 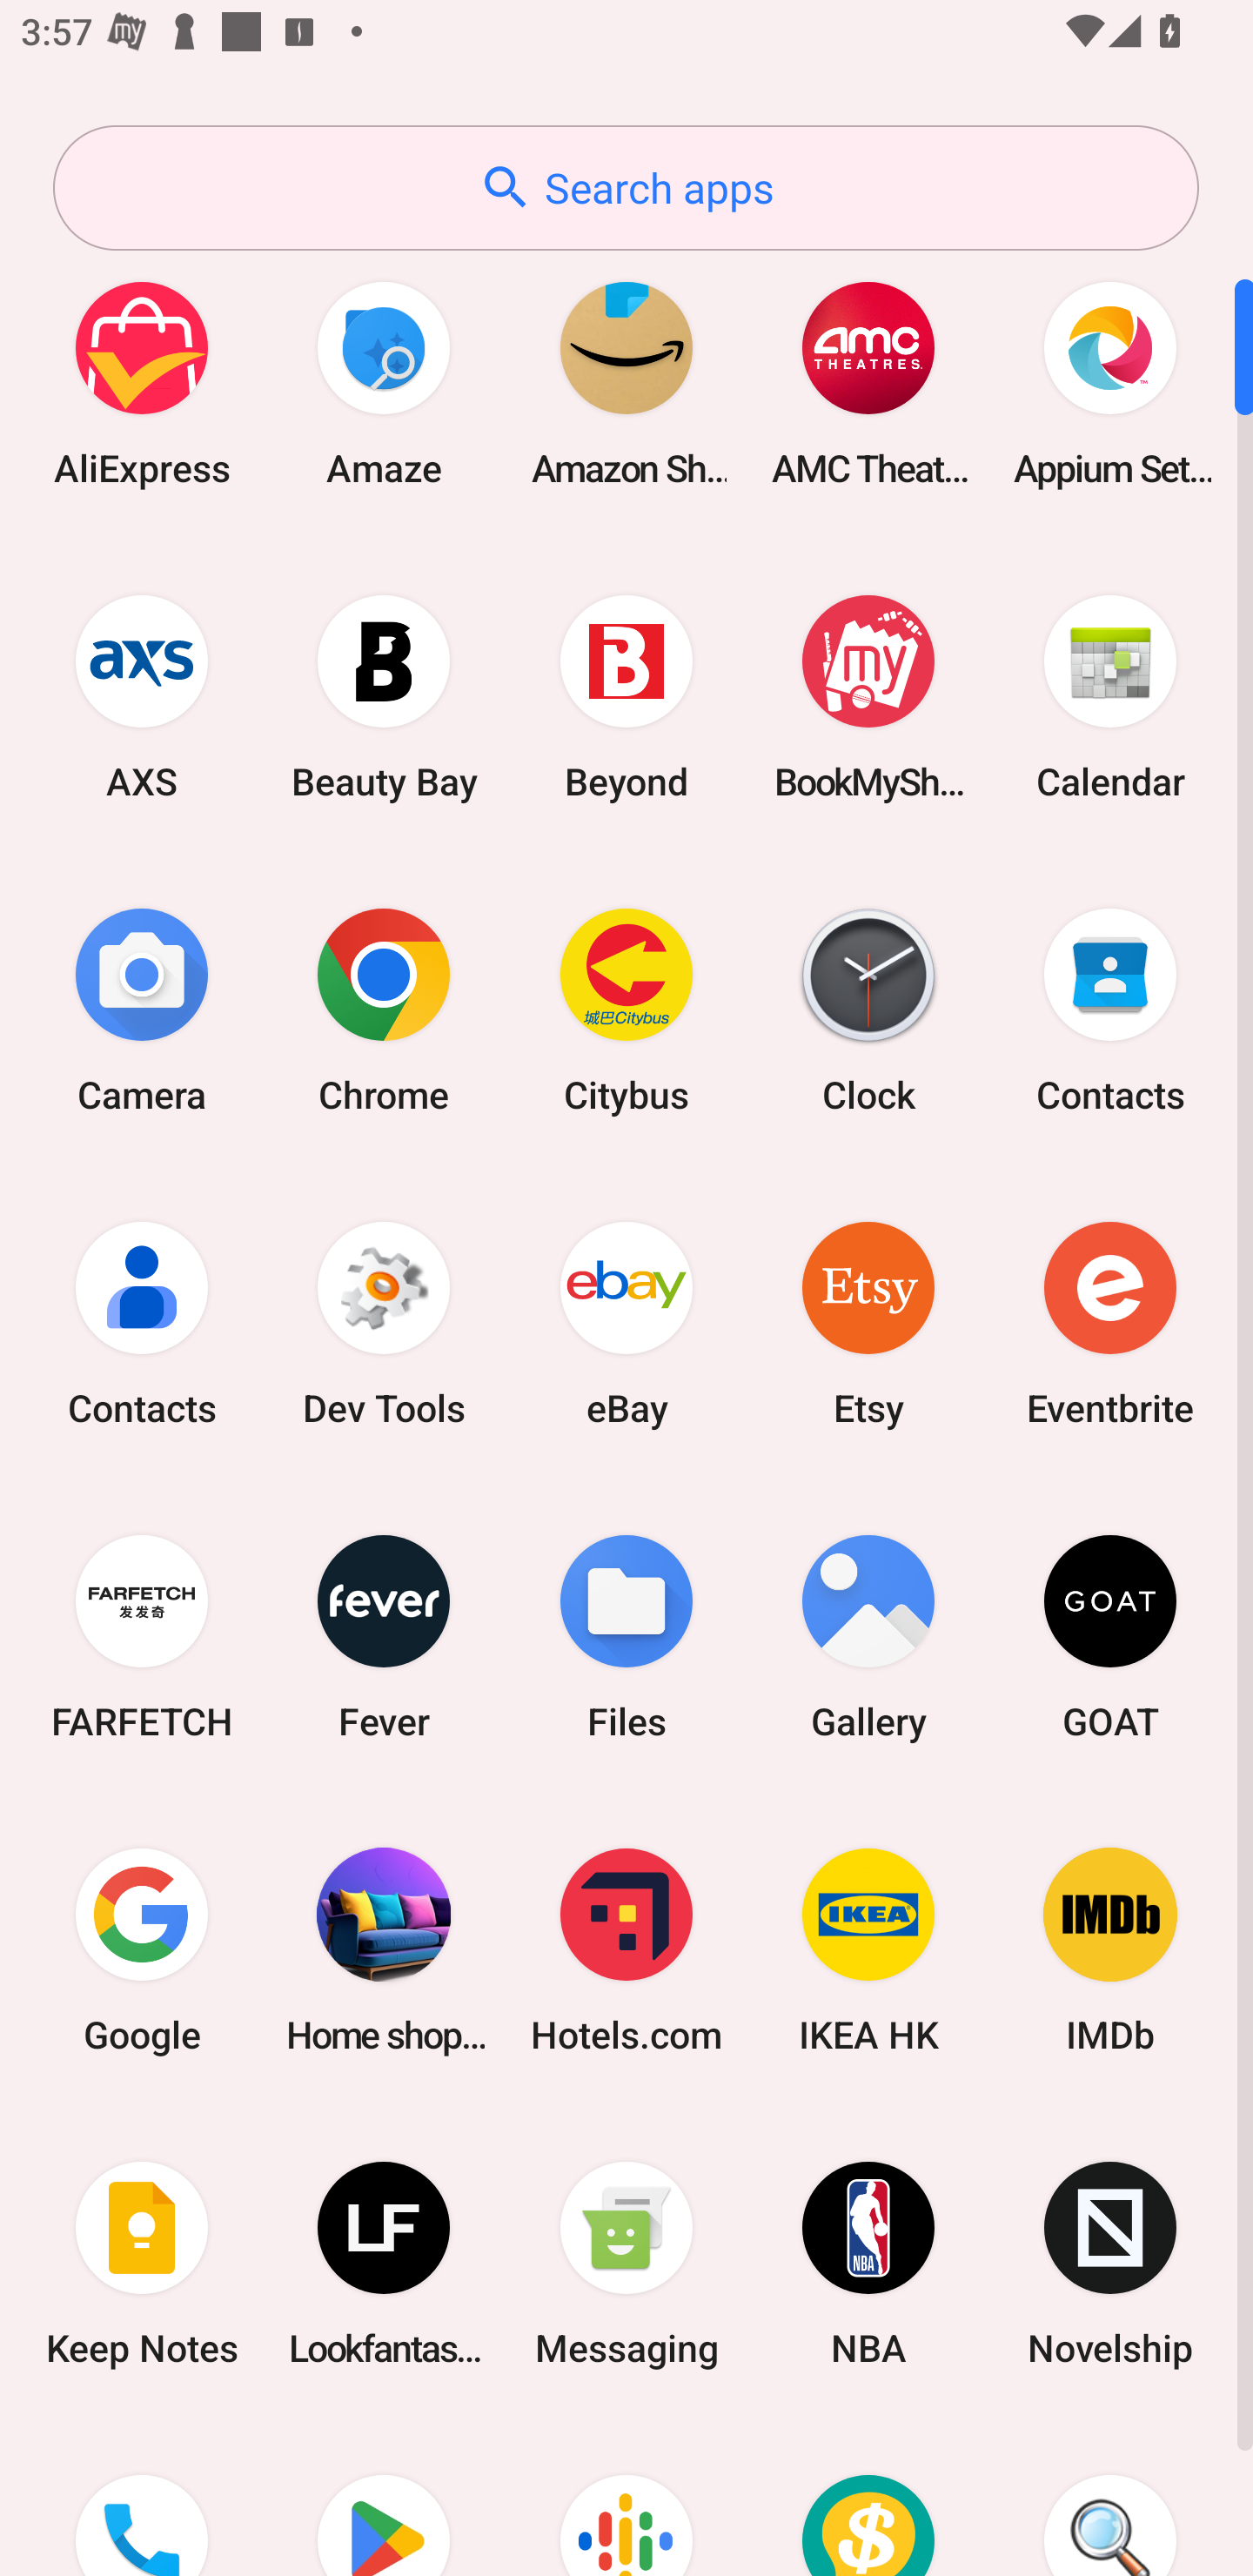 What do you see at coordinates (1110, 2499) in the screenshot?
I see `Search` at bounding box center [1110, 2499].